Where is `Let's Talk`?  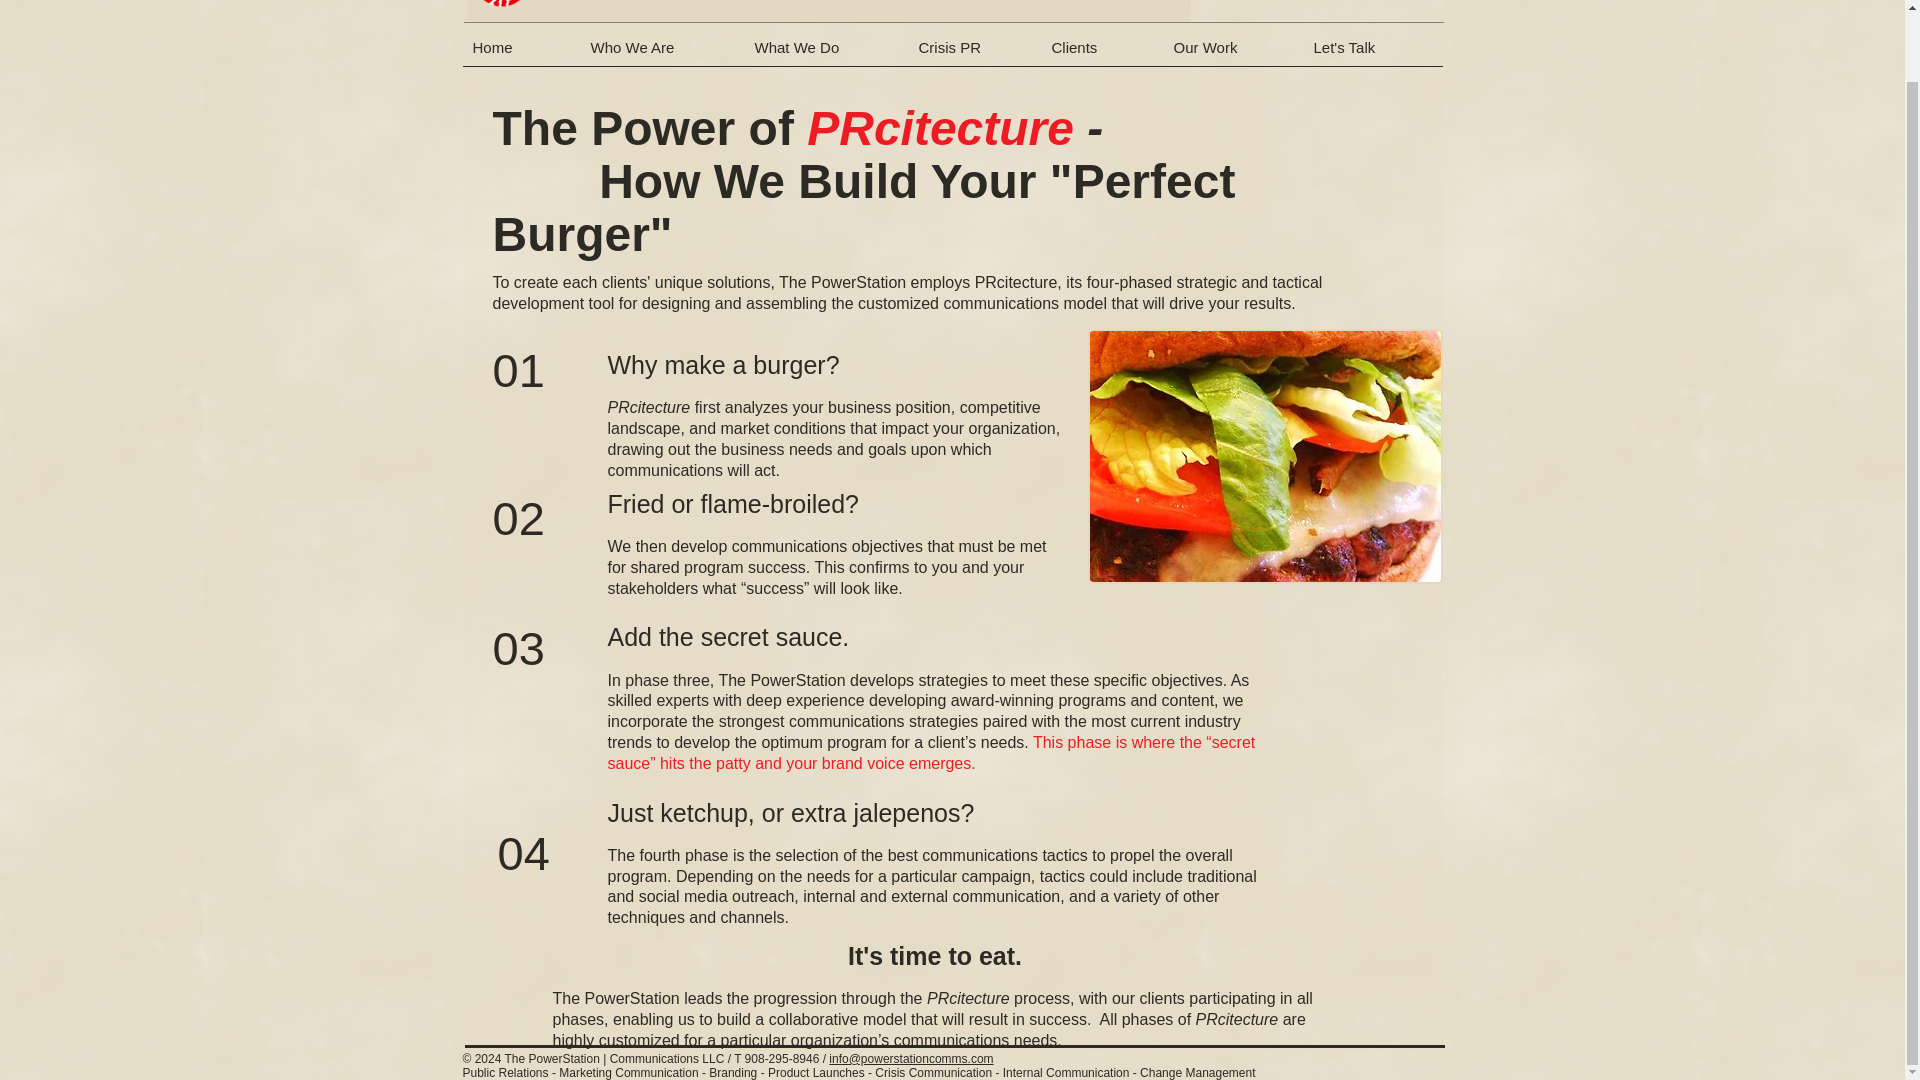
Let's Talk is located at coordinates (1373, 54).